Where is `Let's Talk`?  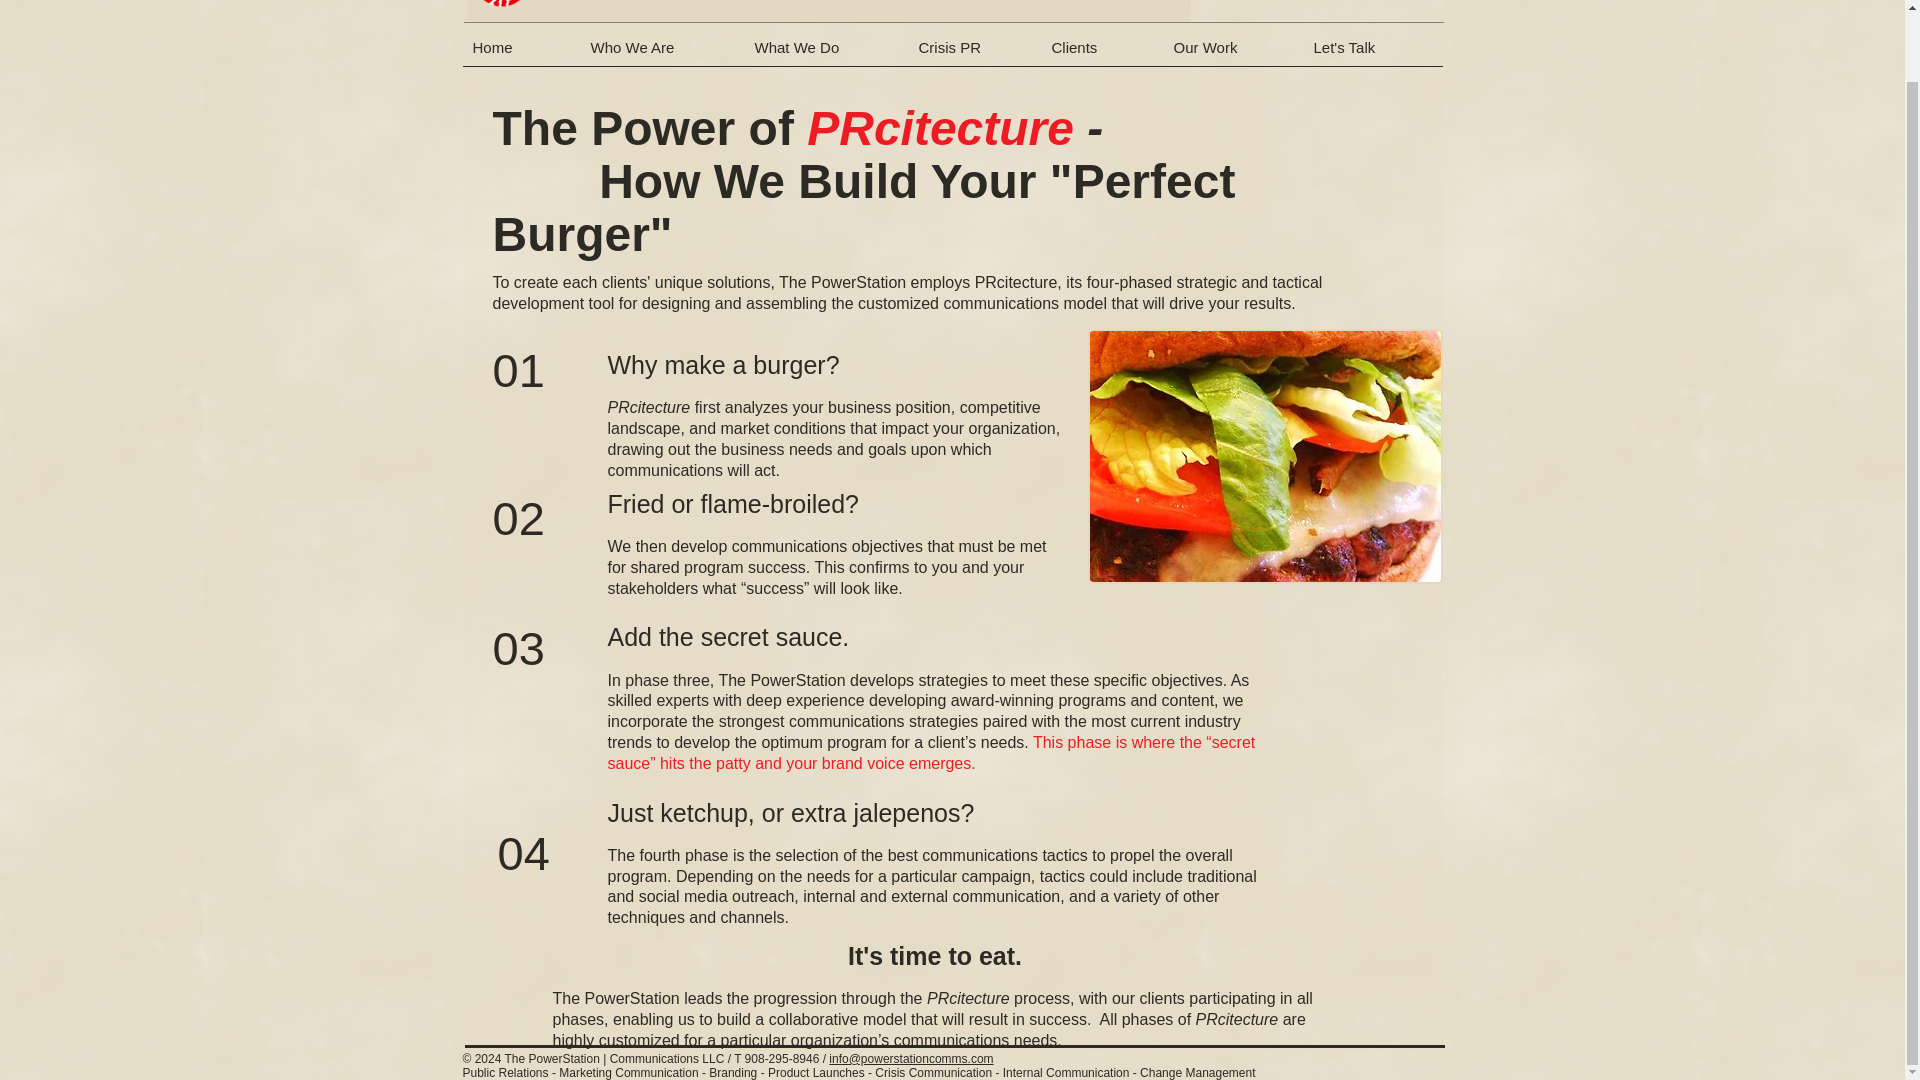
Let's Talk is located at coordinates (1373, 54).